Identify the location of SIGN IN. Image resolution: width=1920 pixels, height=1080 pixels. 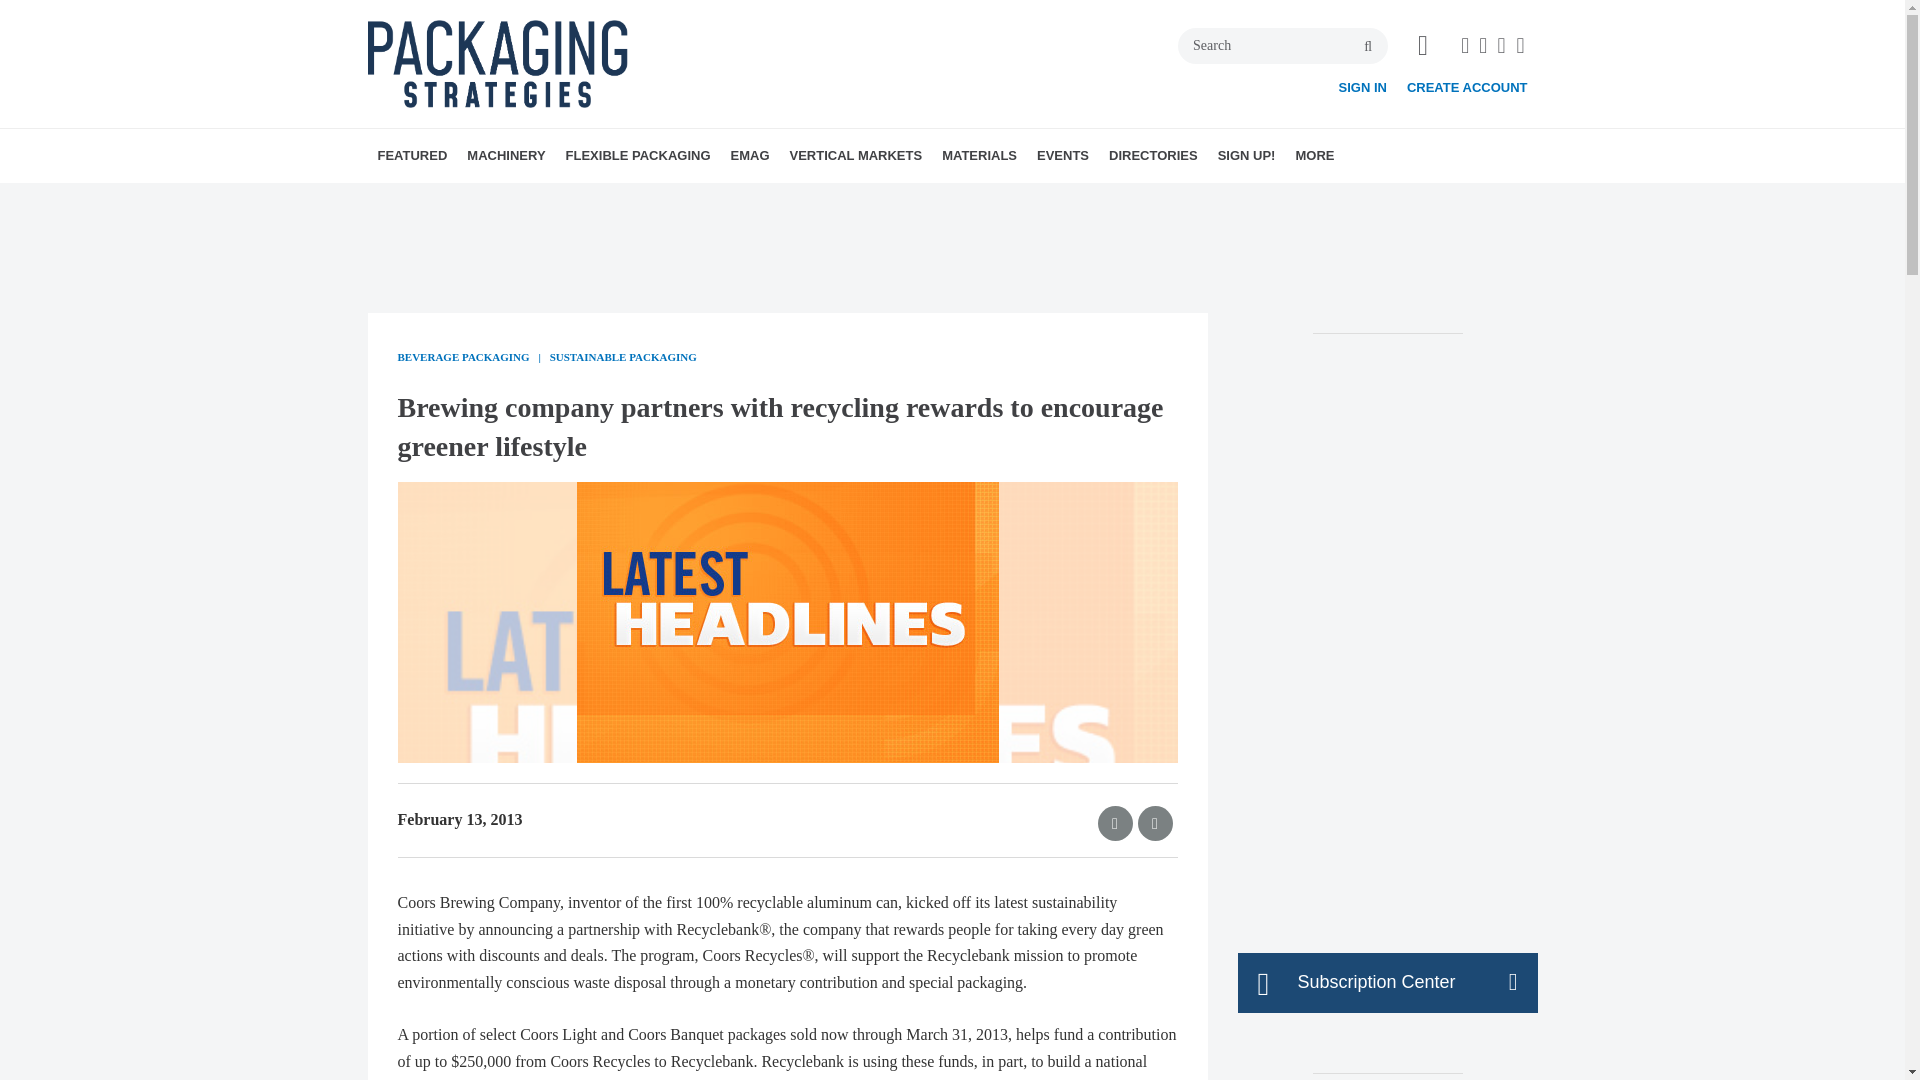
(1362, 87).